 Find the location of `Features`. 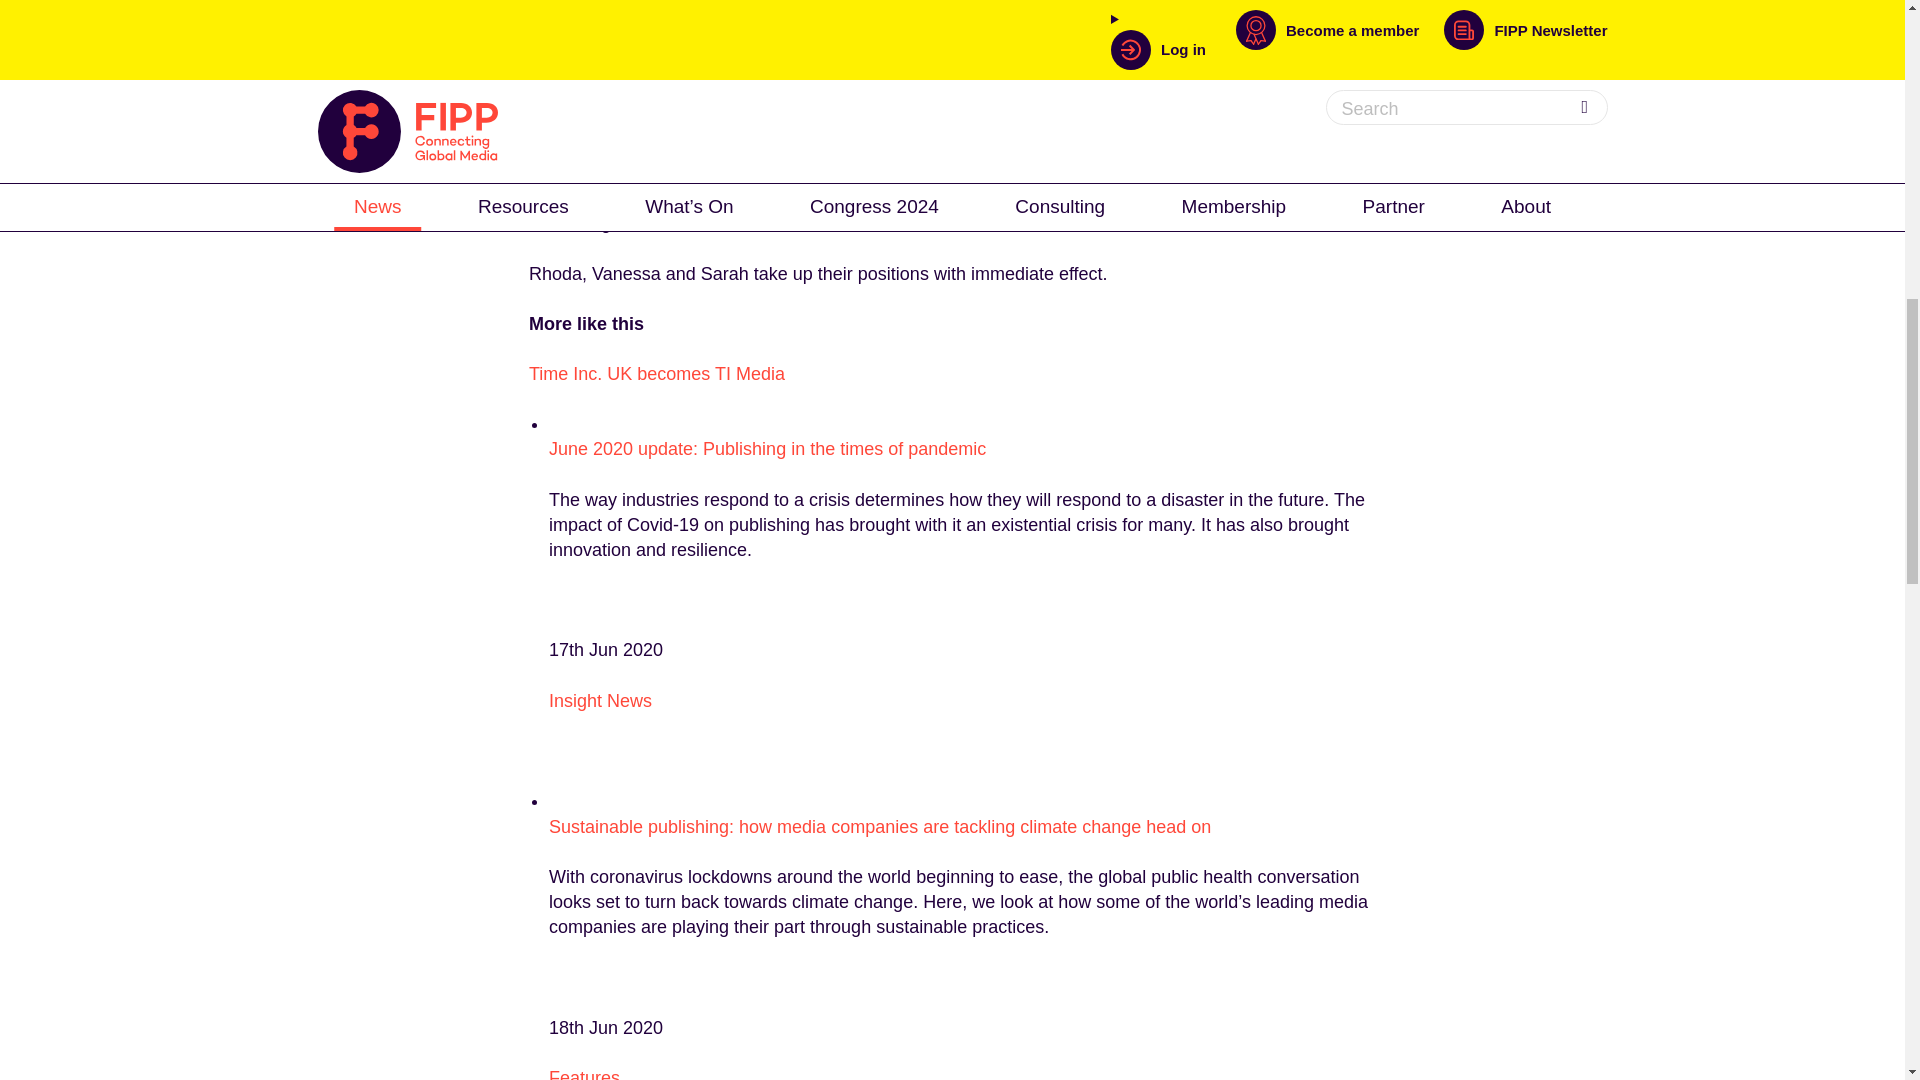

Features is located at coordinates (584, 1074).